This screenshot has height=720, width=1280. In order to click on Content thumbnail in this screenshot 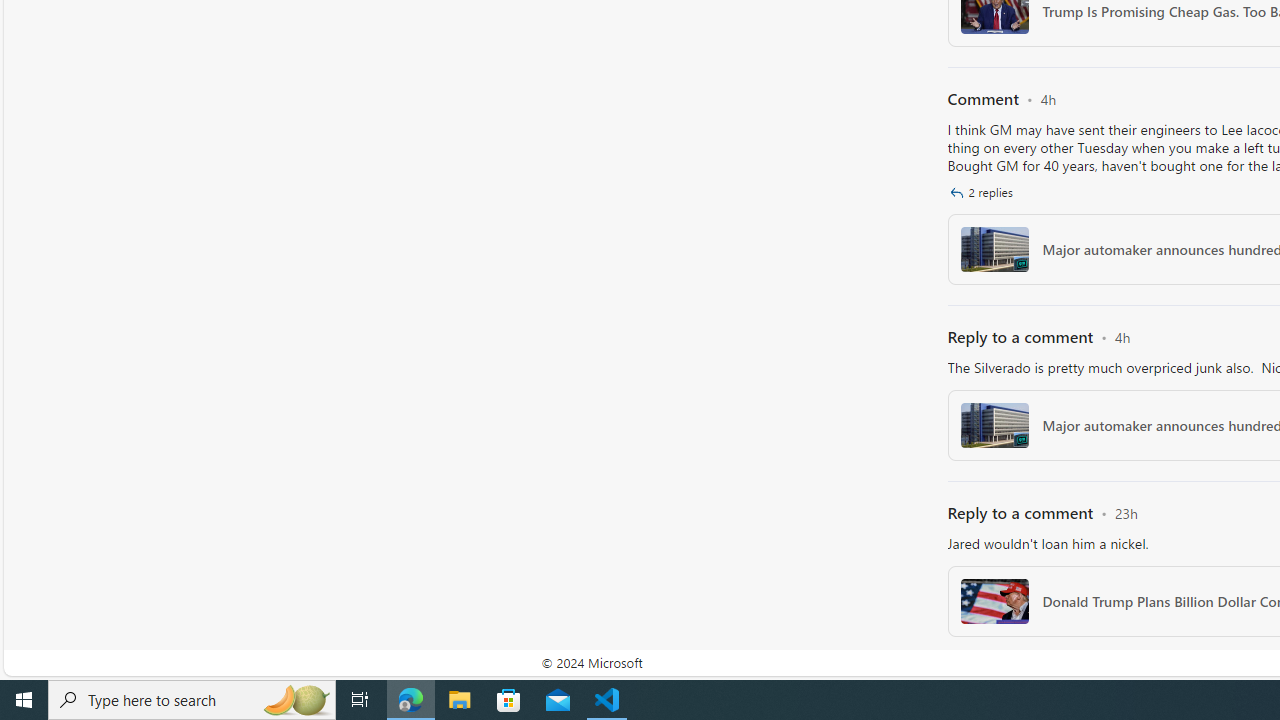, I will do `click(994, 601)`.